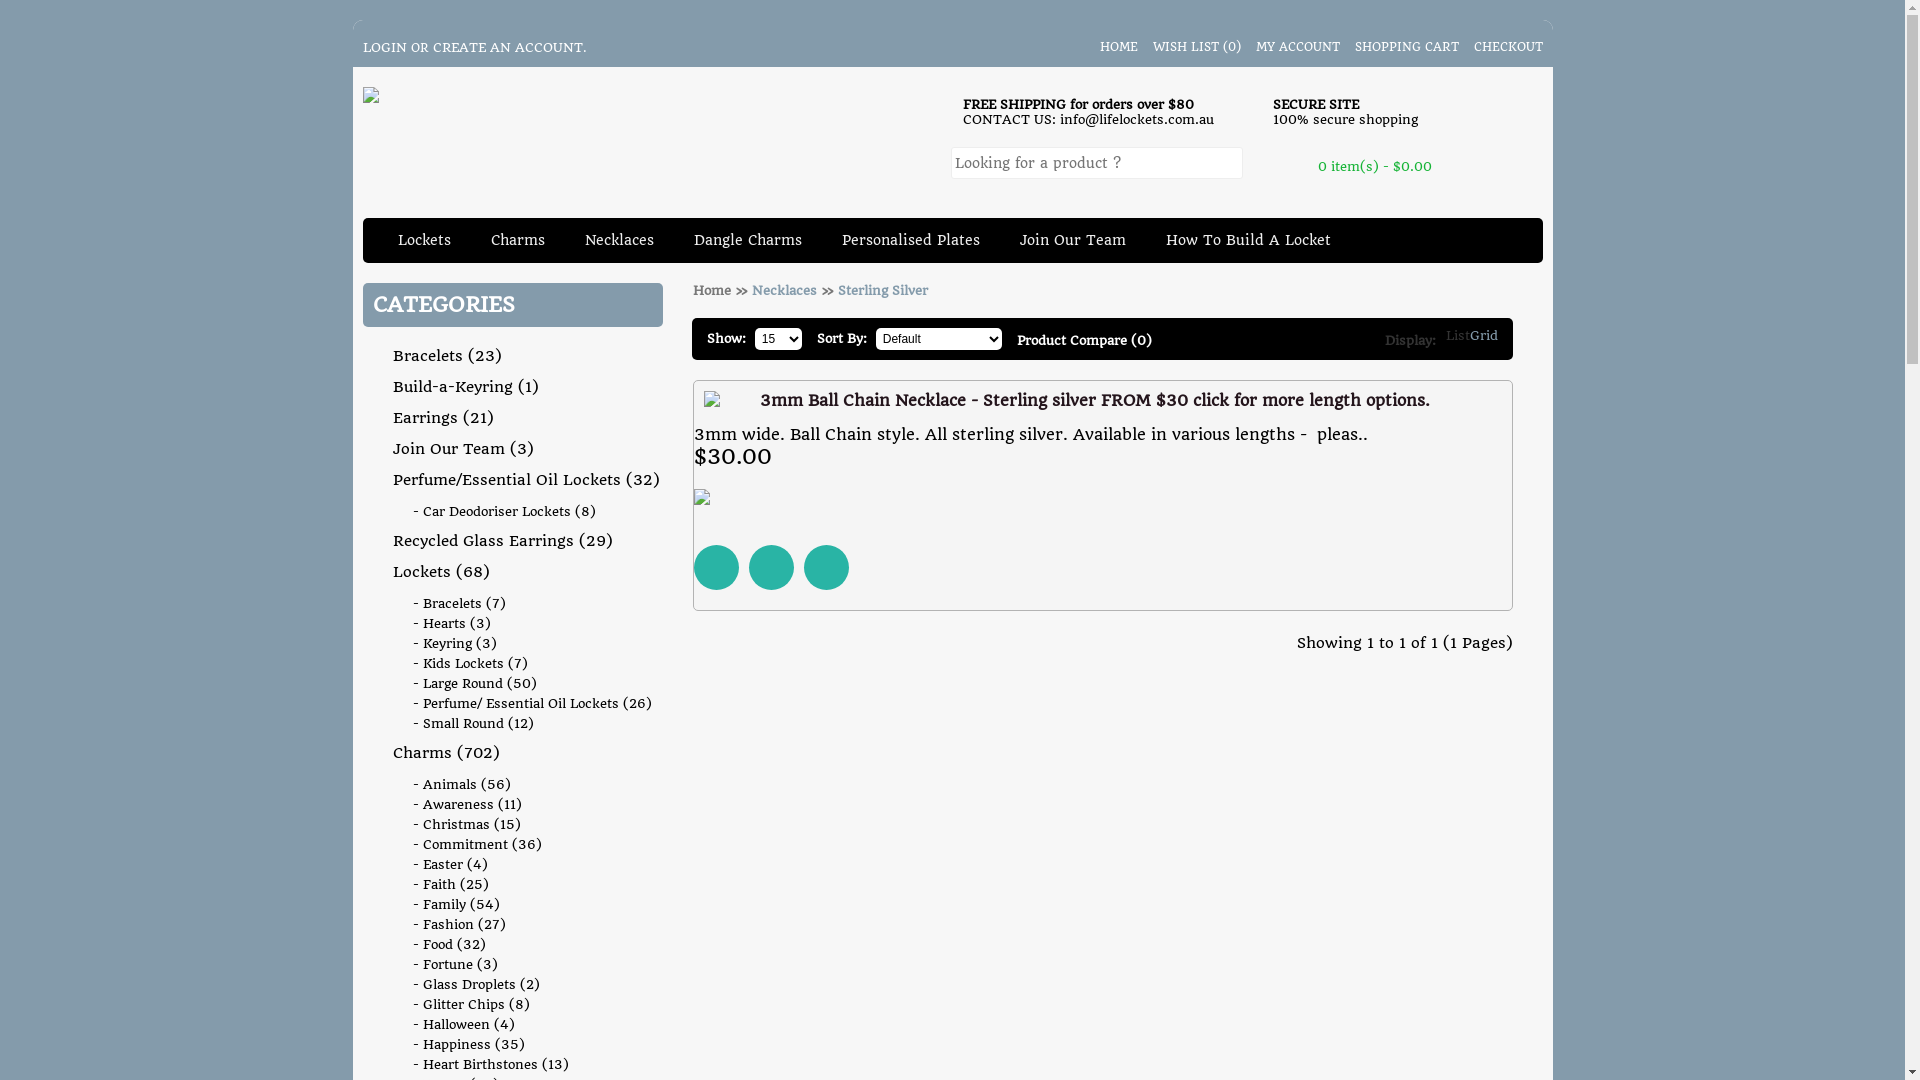 The image size is (1920, 1080). What do you see at coordinates (534, 704) in the screenshot?
I see `- Perfume/ Essential Oil Lockets (26)` at bounding box center [534, 704].